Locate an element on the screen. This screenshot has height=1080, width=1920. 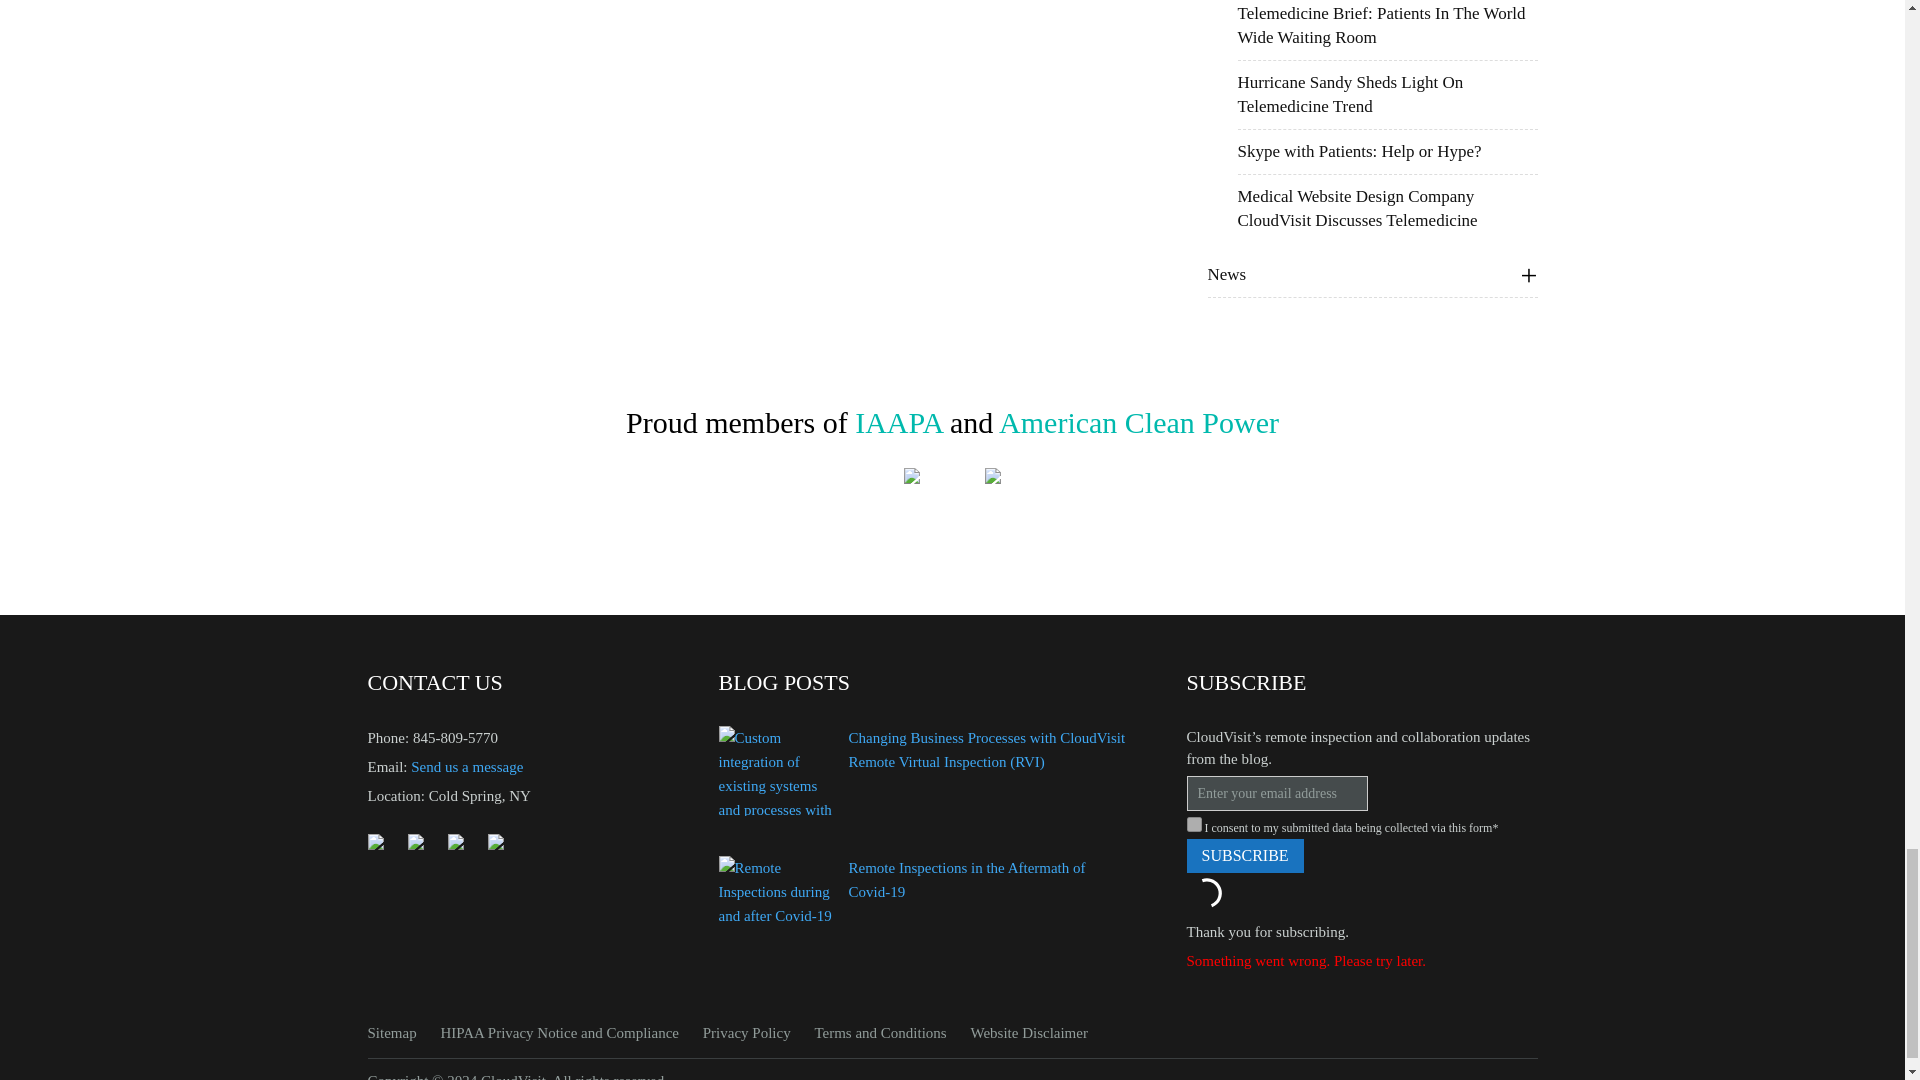
easy-change-processes-with-CloudVisit-RVI is located at coordinates (778, 770).